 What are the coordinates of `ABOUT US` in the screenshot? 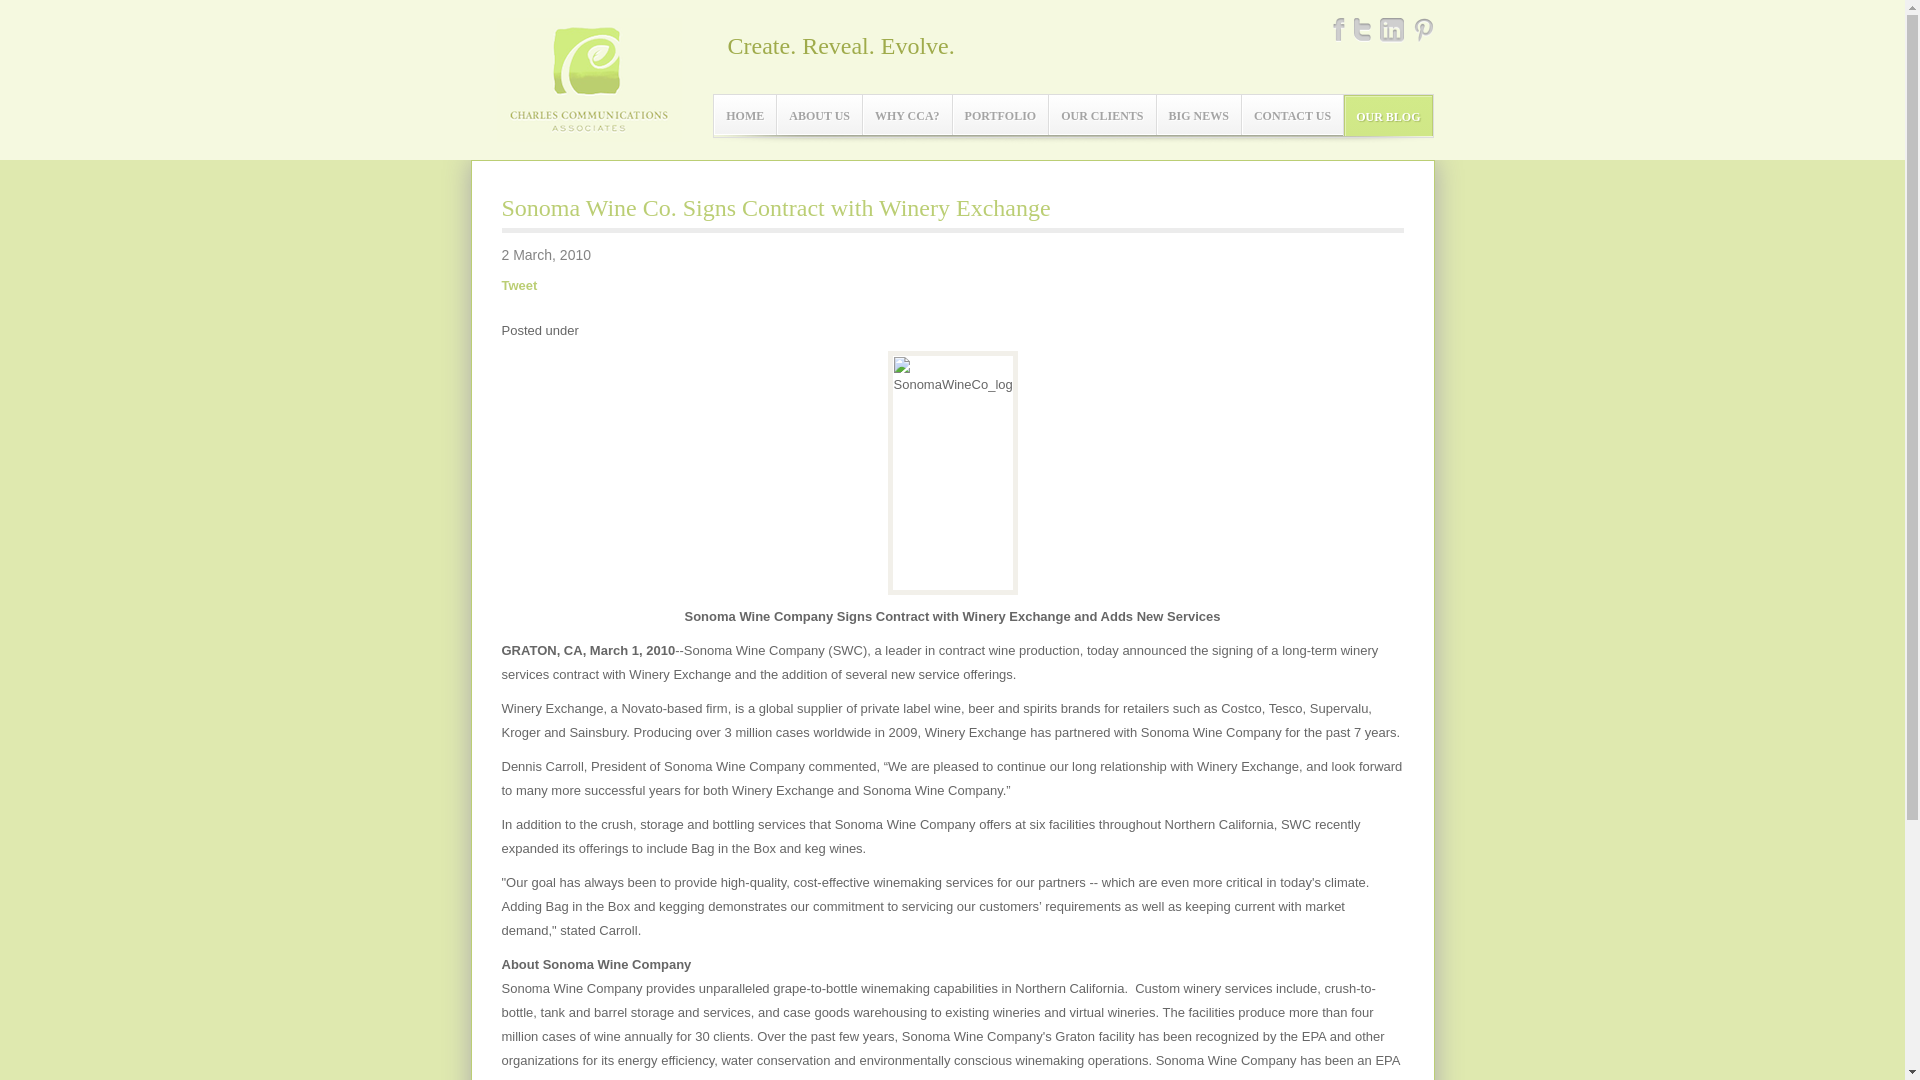 It's located at (820, 115).